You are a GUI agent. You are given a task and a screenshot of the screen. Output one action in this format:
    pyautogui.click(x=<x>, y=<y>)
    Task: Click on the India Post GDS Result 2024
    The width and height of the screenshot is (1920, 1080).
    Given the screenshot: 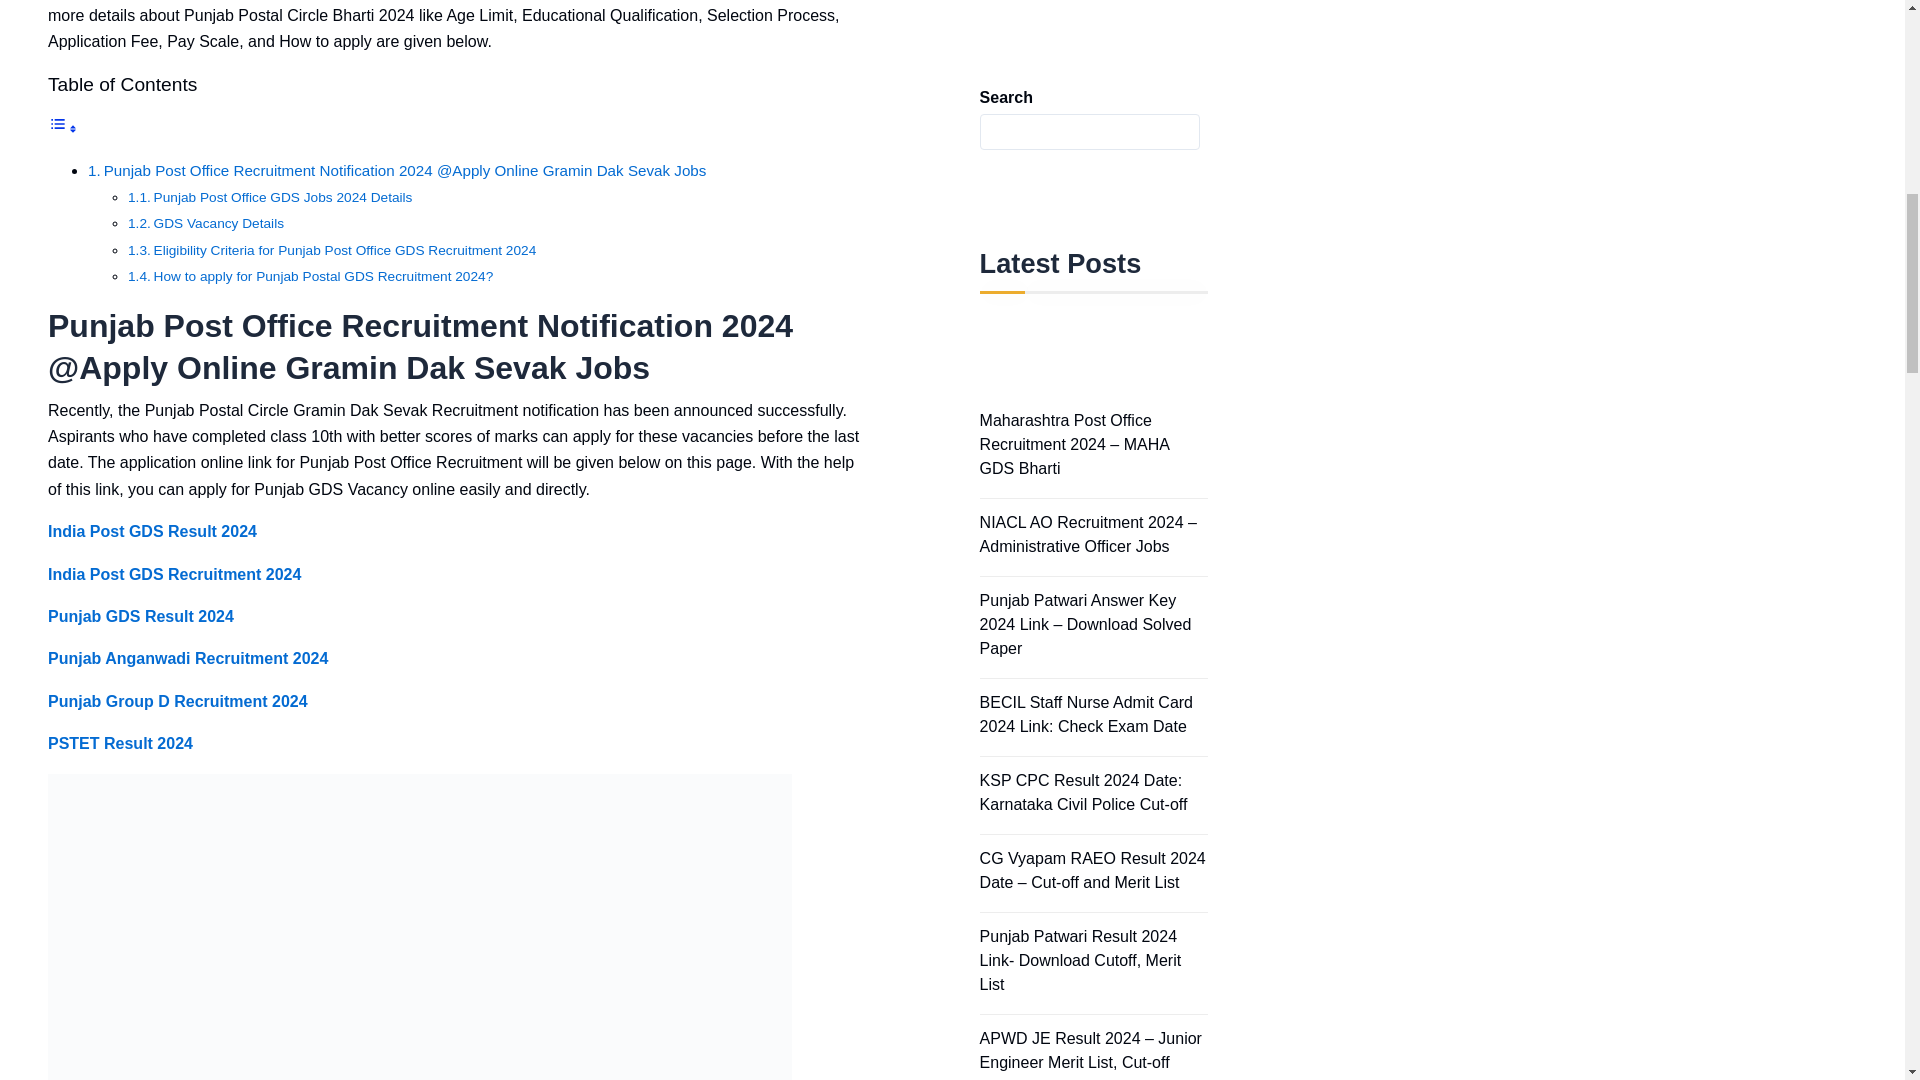 What is the action you would take?
    pyautogui.click(x=152, y=532)
    